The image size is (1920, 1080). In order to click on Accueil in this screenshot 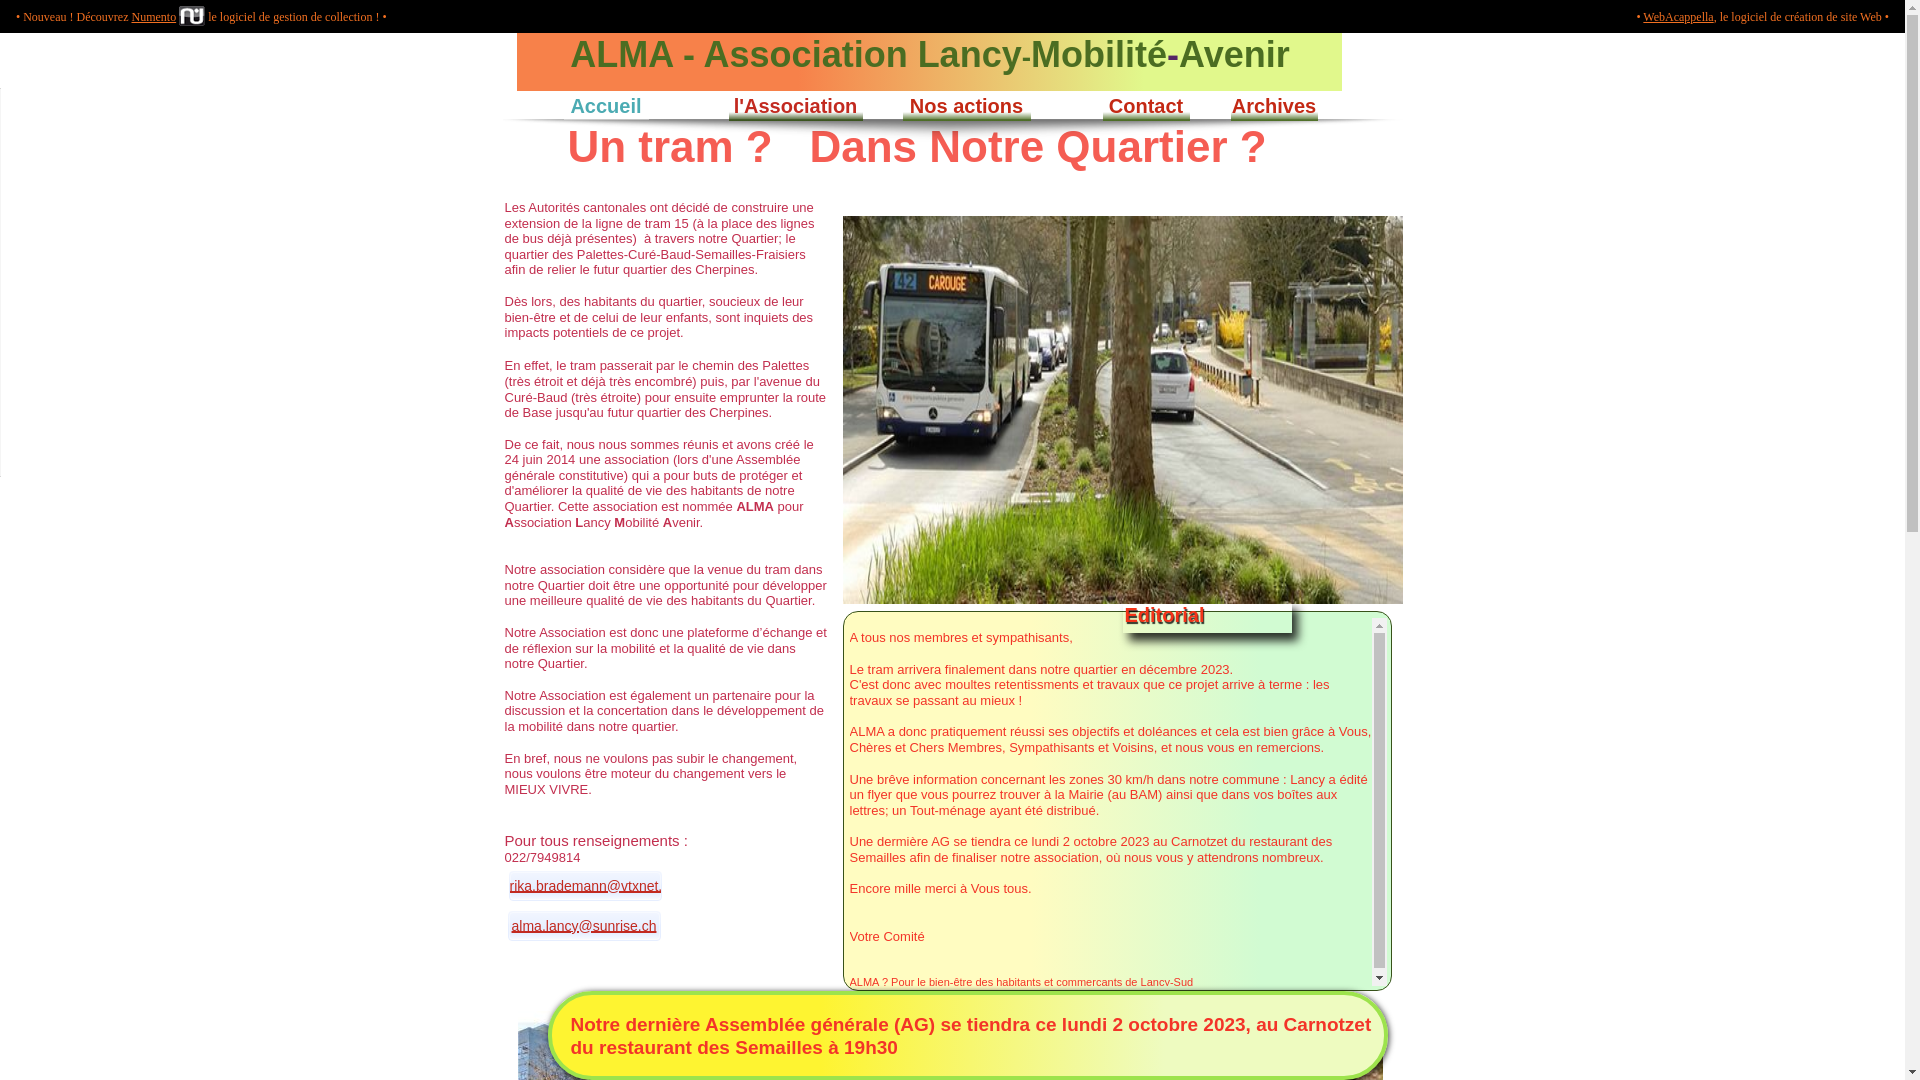, I will do `click(606, 106)`.